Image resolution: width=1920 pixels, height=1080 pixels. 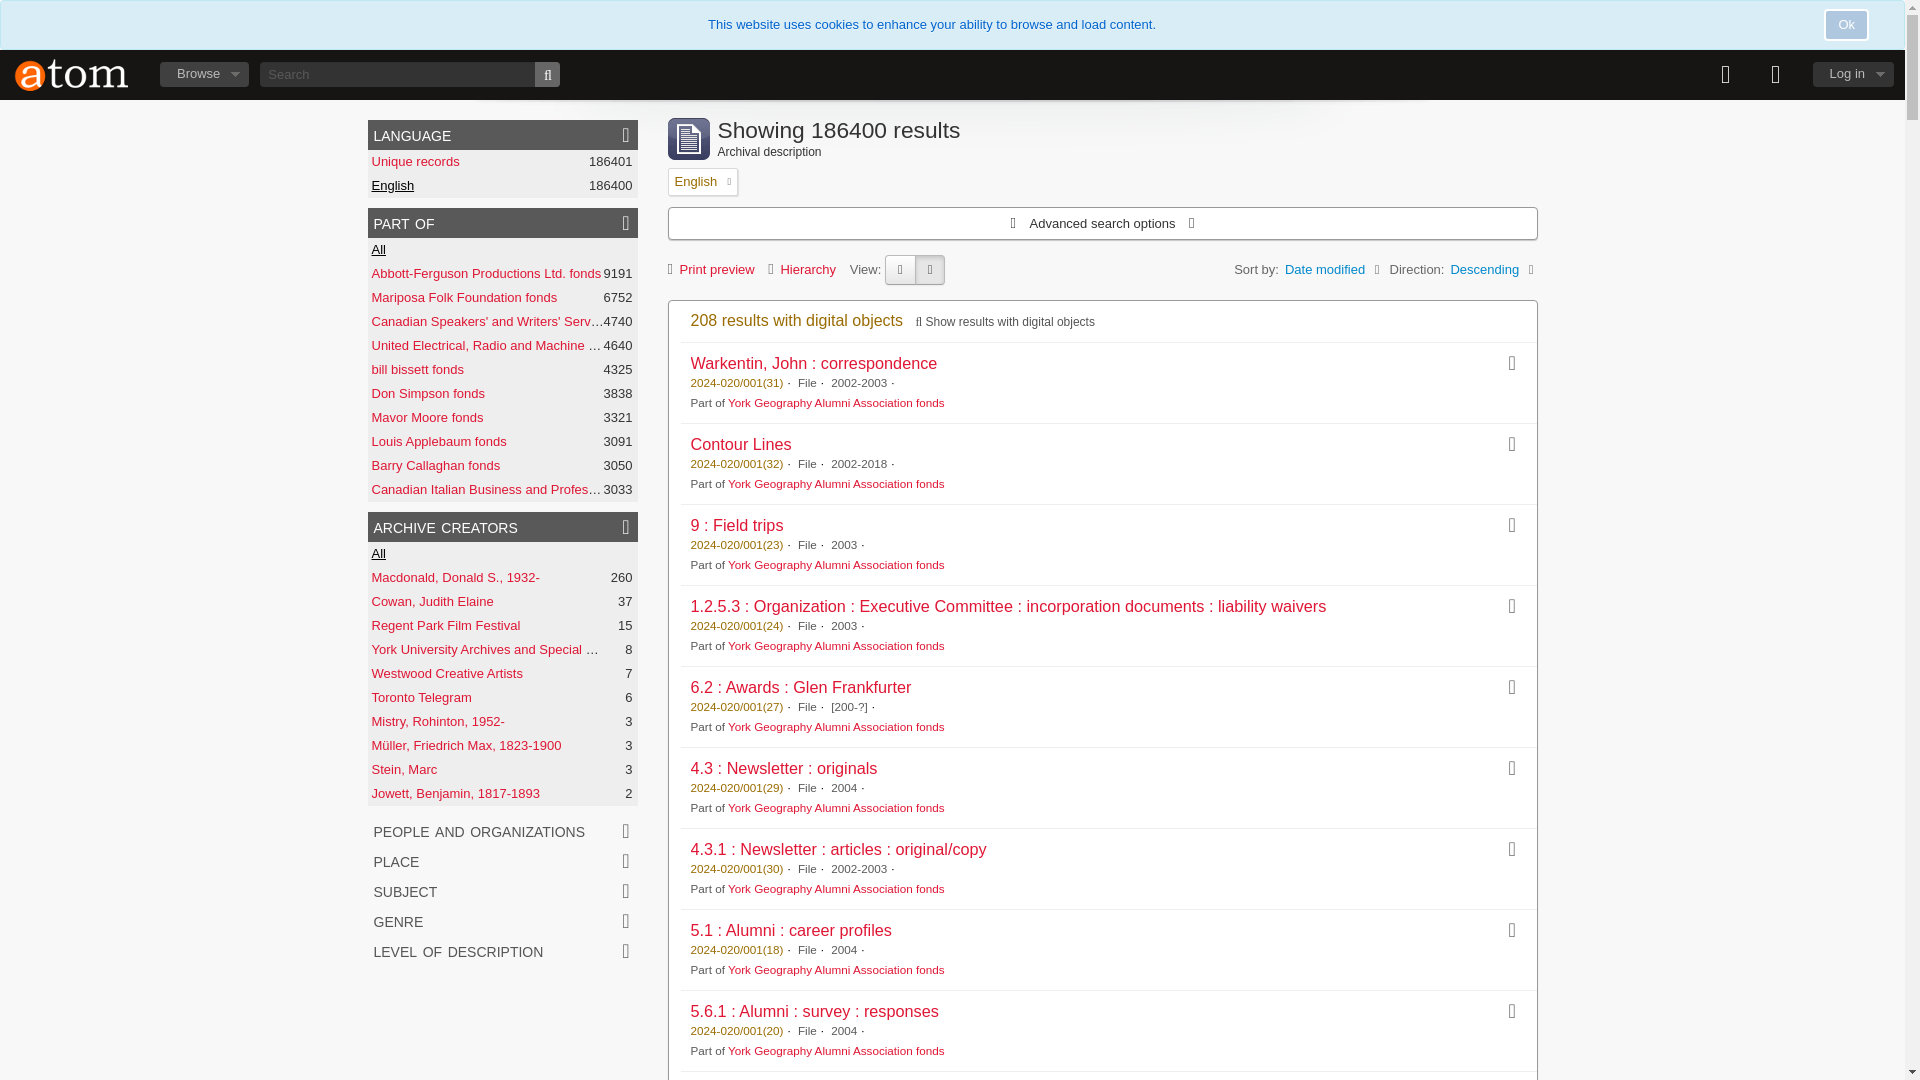 I want to click on York University Archives and Special Collections, so click(x=511, y=648).